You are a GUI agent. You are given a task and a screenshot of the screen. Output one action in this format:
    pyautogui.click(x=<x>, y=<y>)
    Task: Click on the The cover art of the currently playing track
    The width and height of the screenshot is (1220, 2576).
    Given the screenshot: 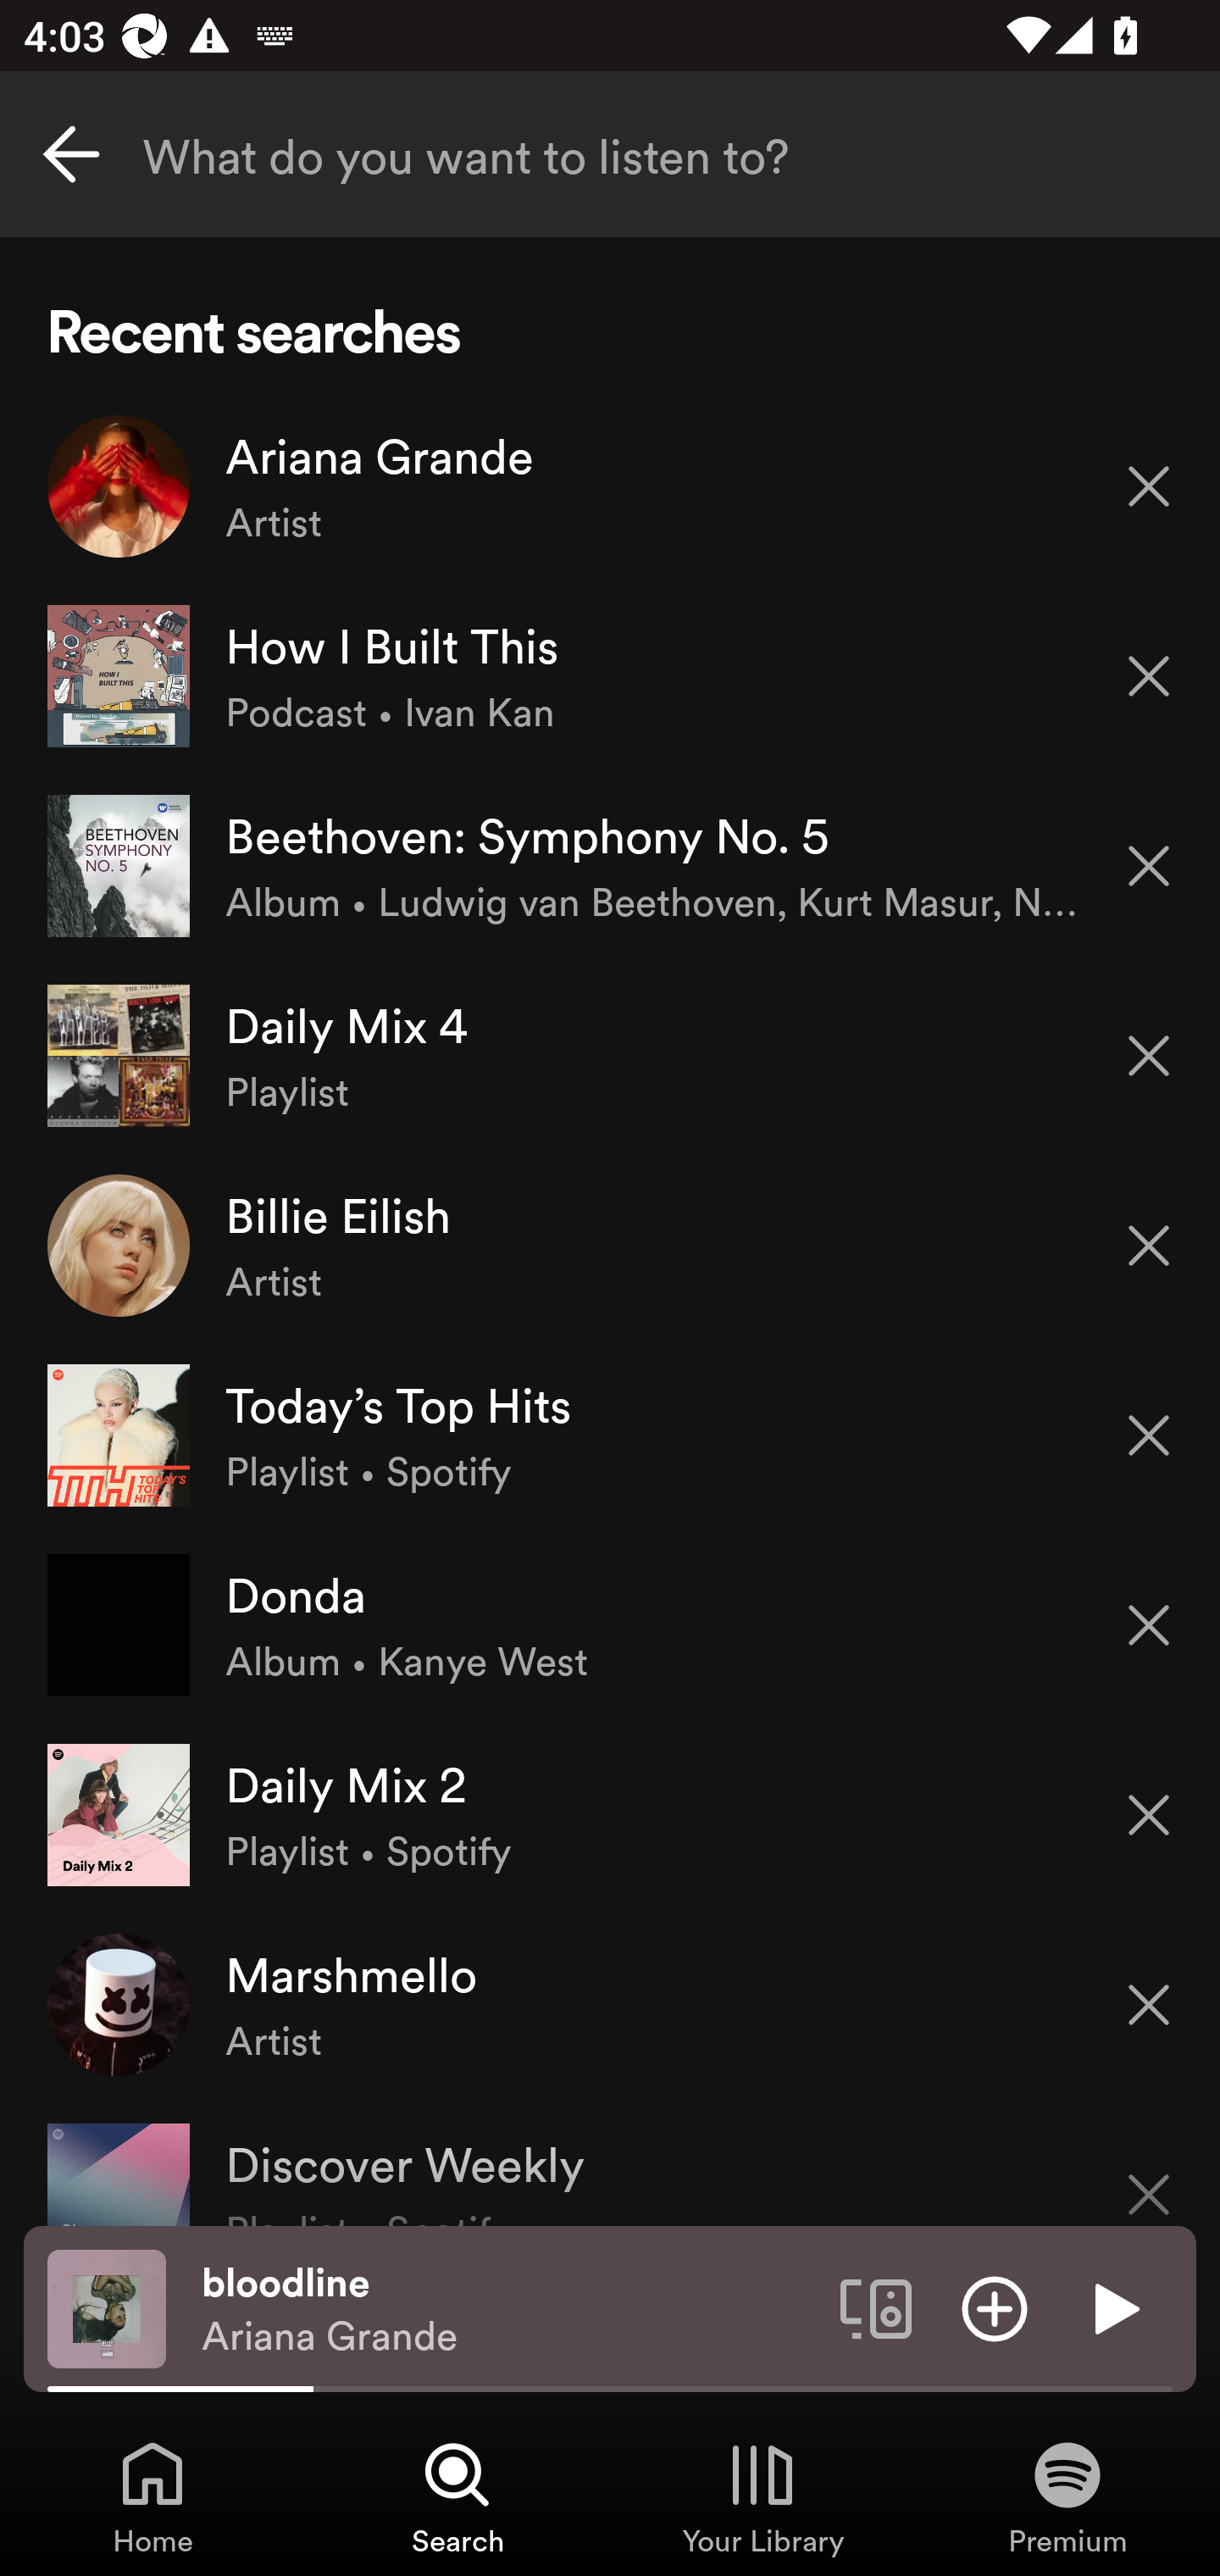 What is the action you would take?
    pyautogui.click(x=107, y=2307)
    